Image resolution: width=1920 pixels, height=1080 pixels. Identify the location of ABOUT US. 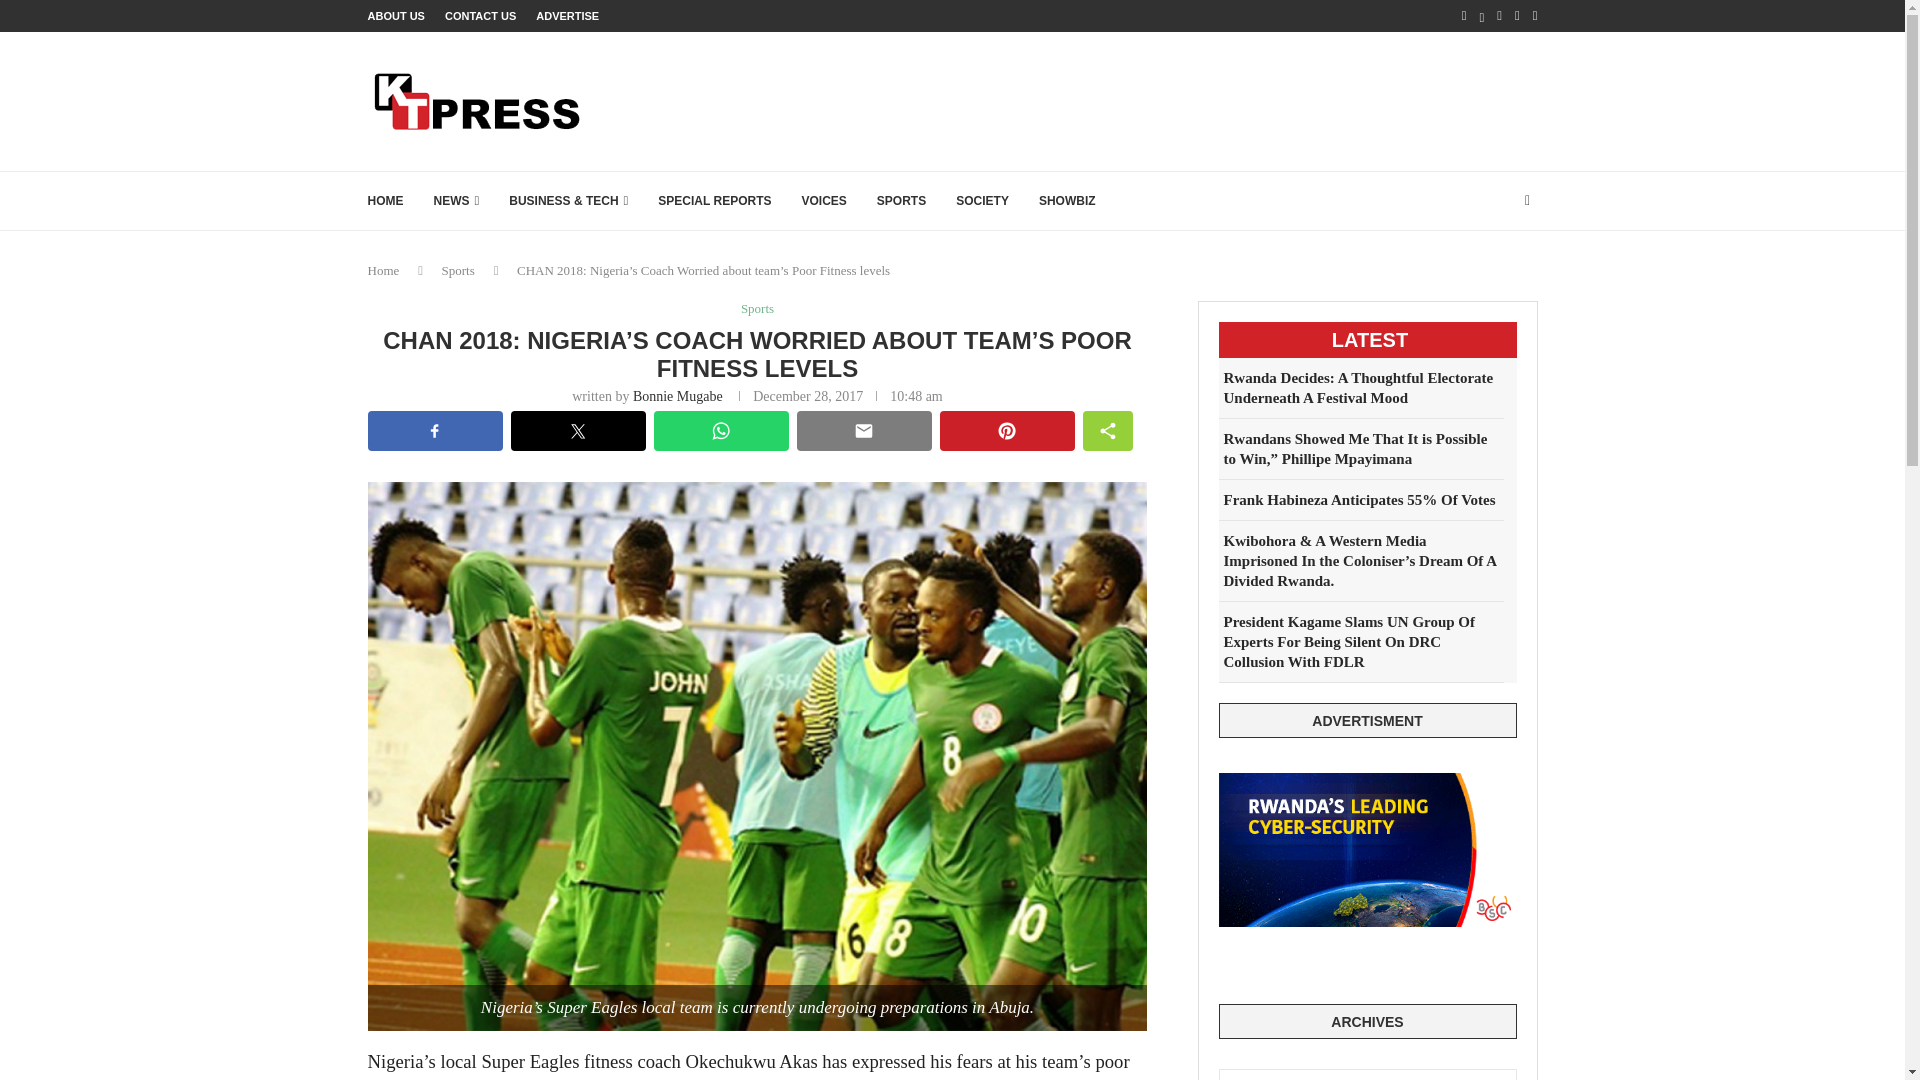
(396, 16).